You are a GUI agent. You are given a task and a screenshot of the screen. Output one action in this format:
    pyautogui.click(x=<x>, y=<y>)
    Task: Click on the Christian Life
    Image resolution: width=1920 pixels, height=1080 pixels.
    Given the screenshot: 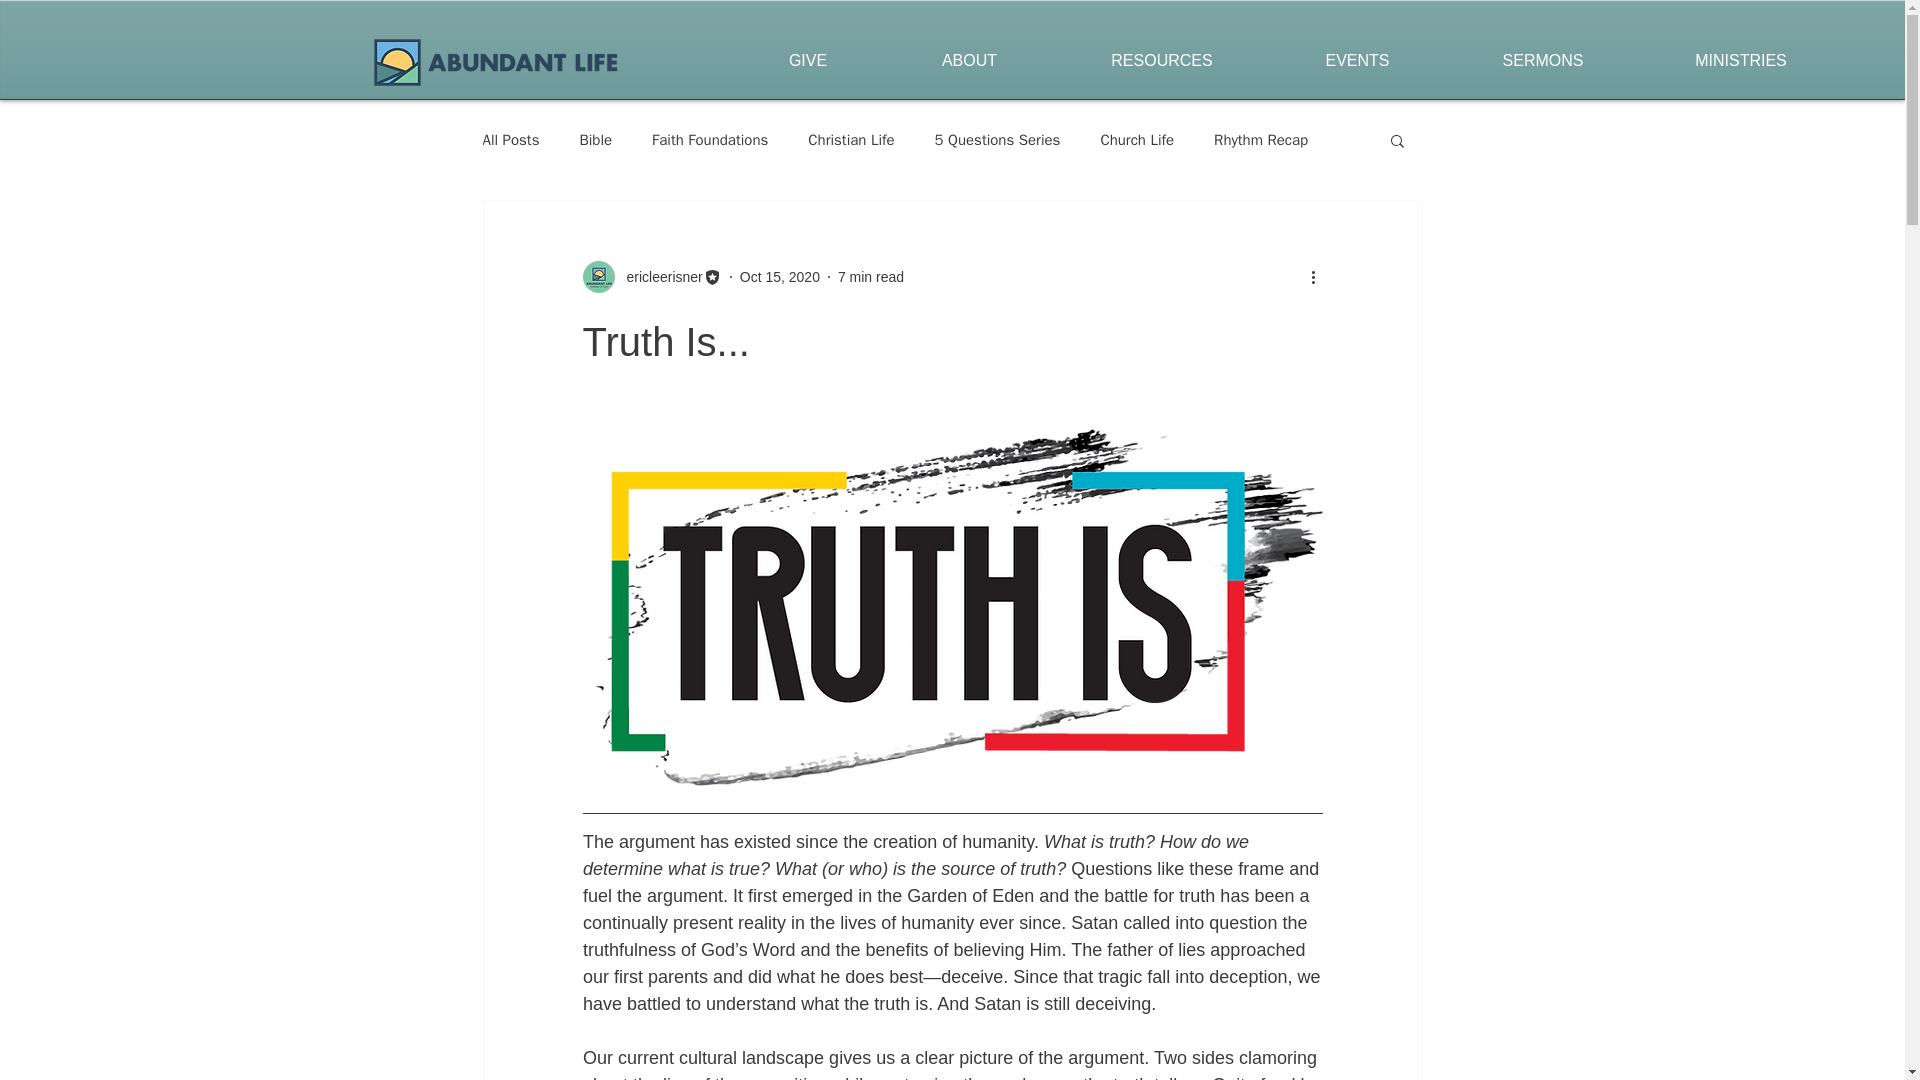 What is the action you would take?
    pyautogui.click(x=851, y=139)
    